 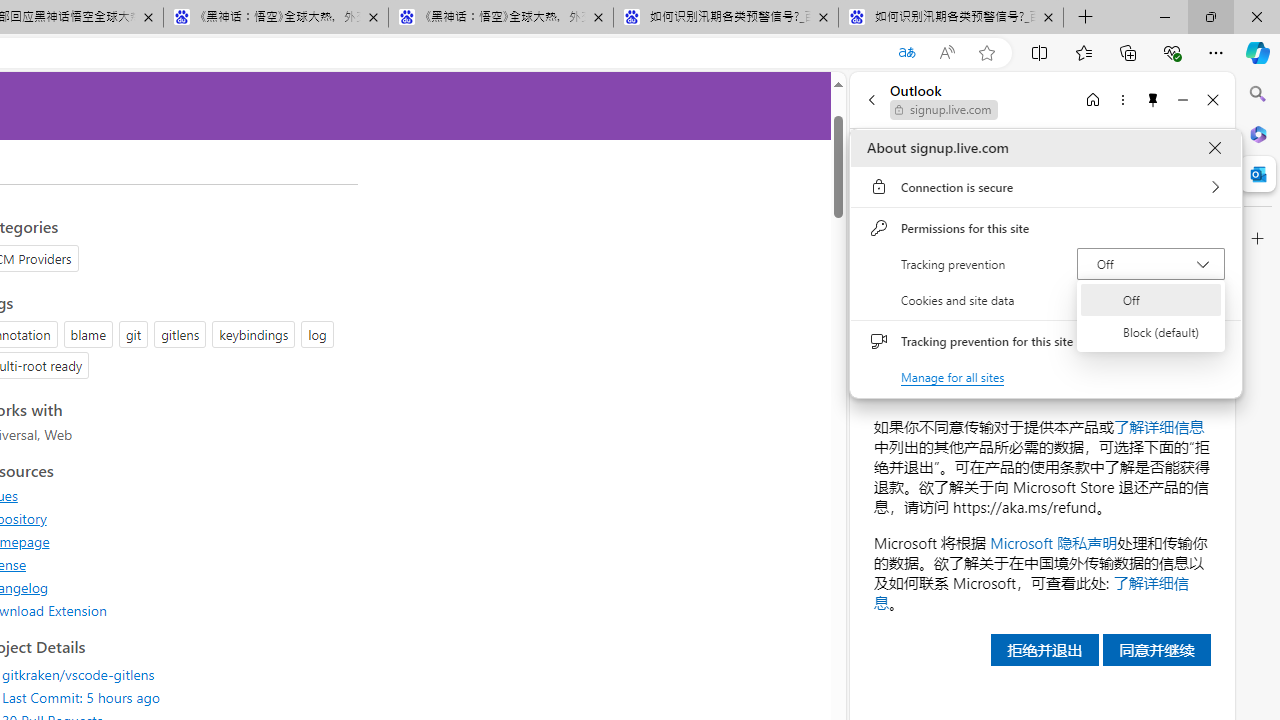 What do you see at coordinates (1151, 332) in the screenshot?
I see `Block (default)` at bounding box center [1151, 332].